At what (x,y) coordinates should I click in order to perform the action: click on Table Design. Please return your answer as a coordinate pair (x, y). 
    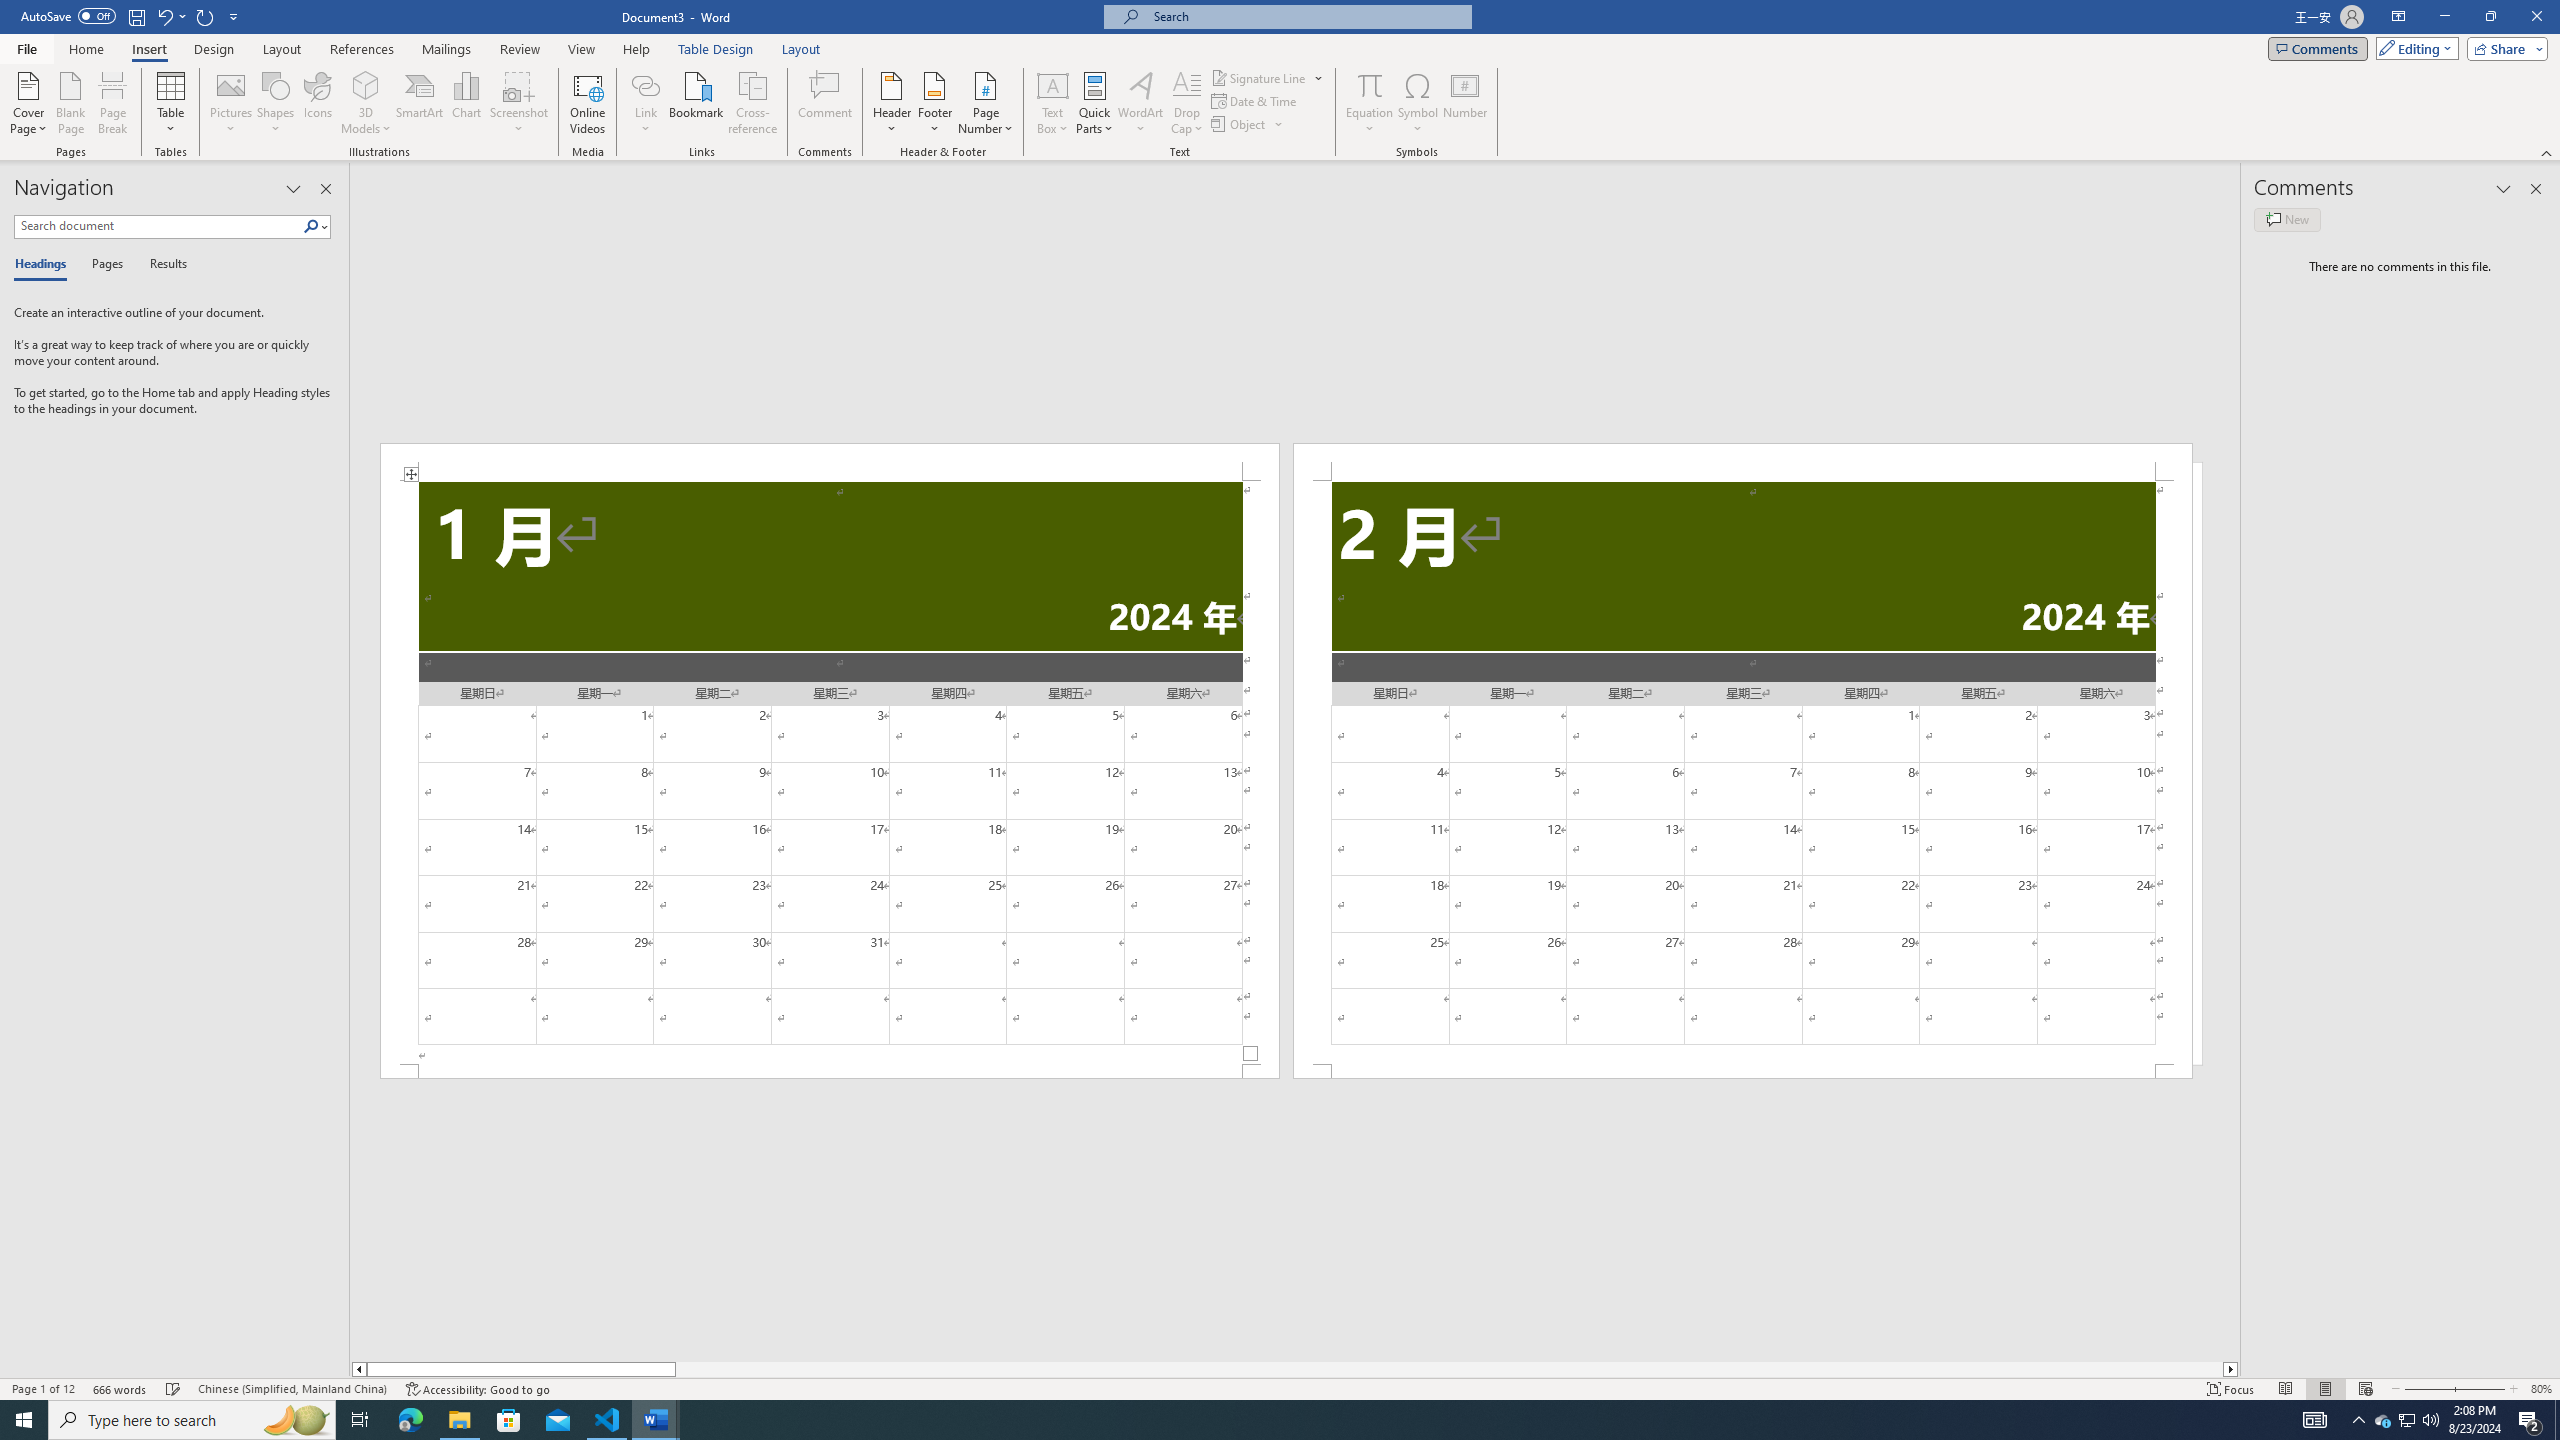
    Looking at the image, I should click on (716, 49).